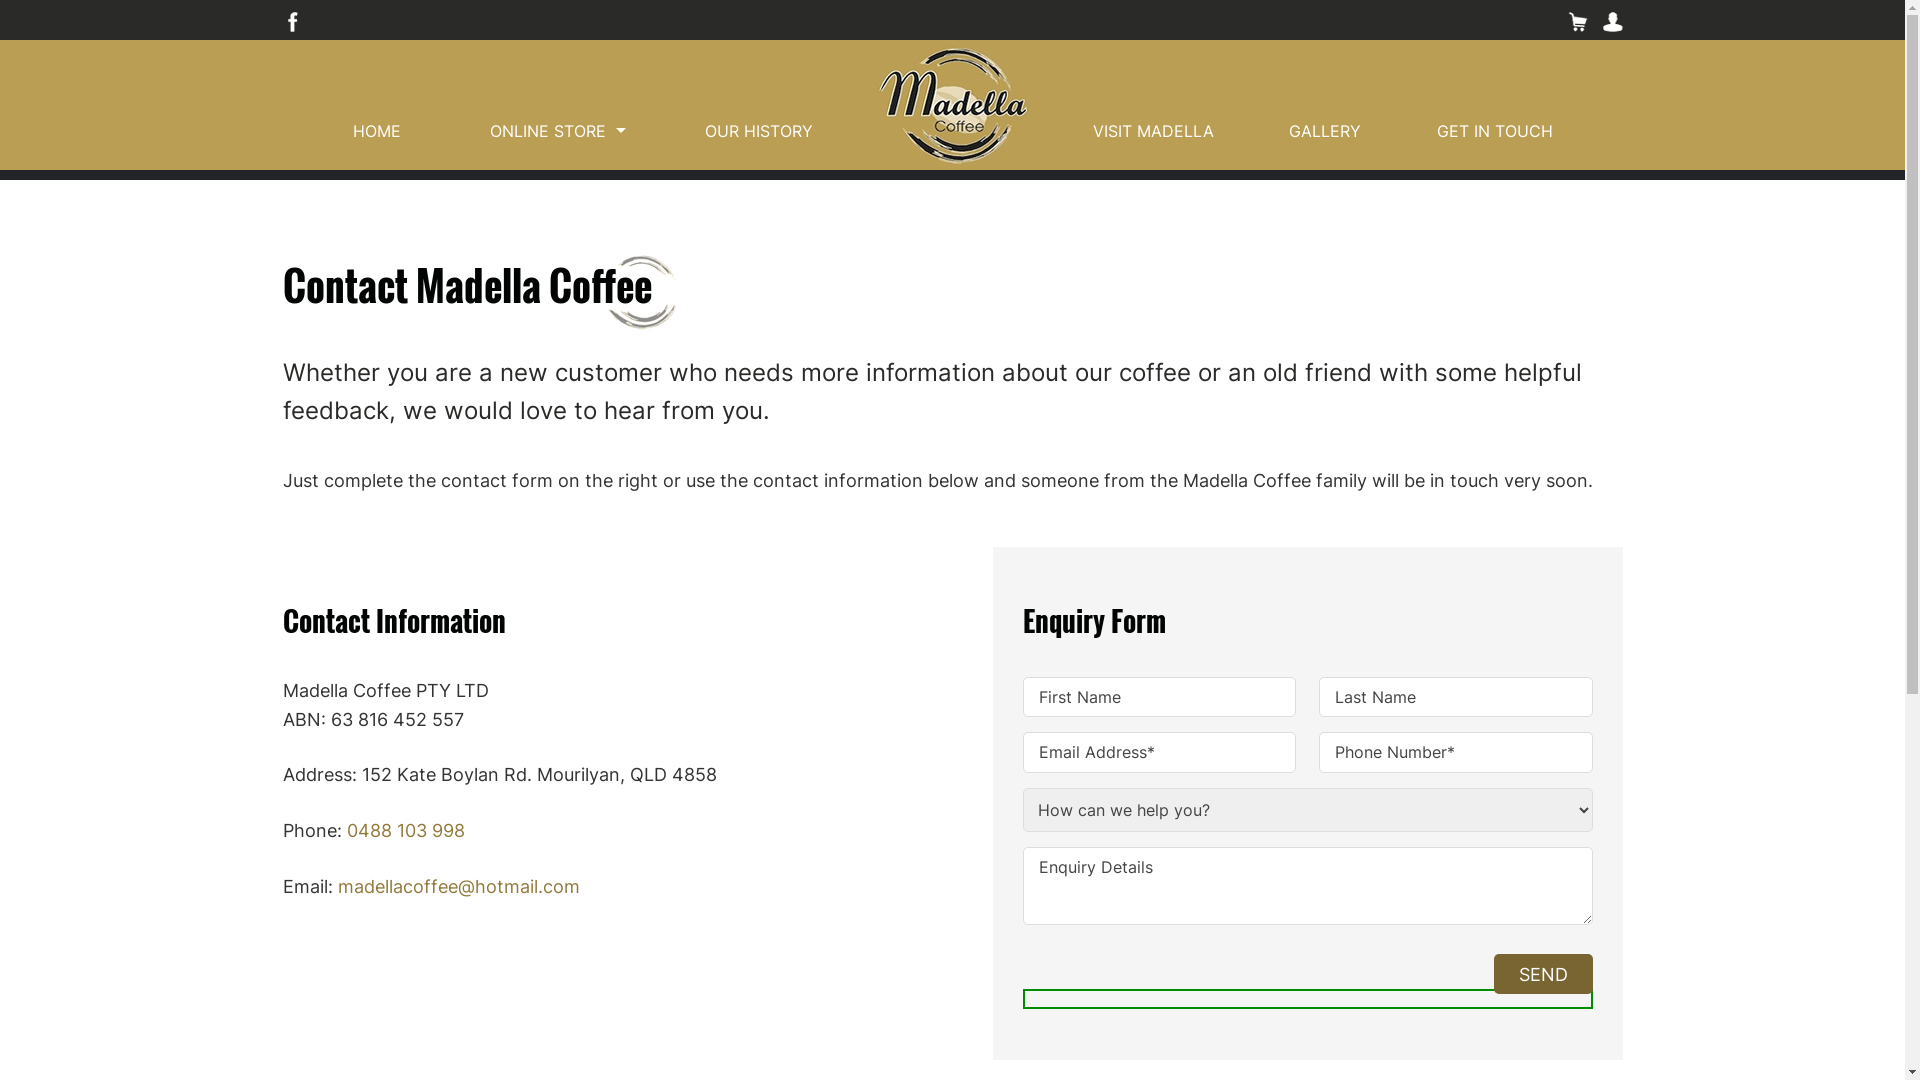 The width and height of the screenshot is (1920, 1080). What do you see at coordinates (376, 134) in the screenshot?
I see `HOME` at bounding box center [376, 134].